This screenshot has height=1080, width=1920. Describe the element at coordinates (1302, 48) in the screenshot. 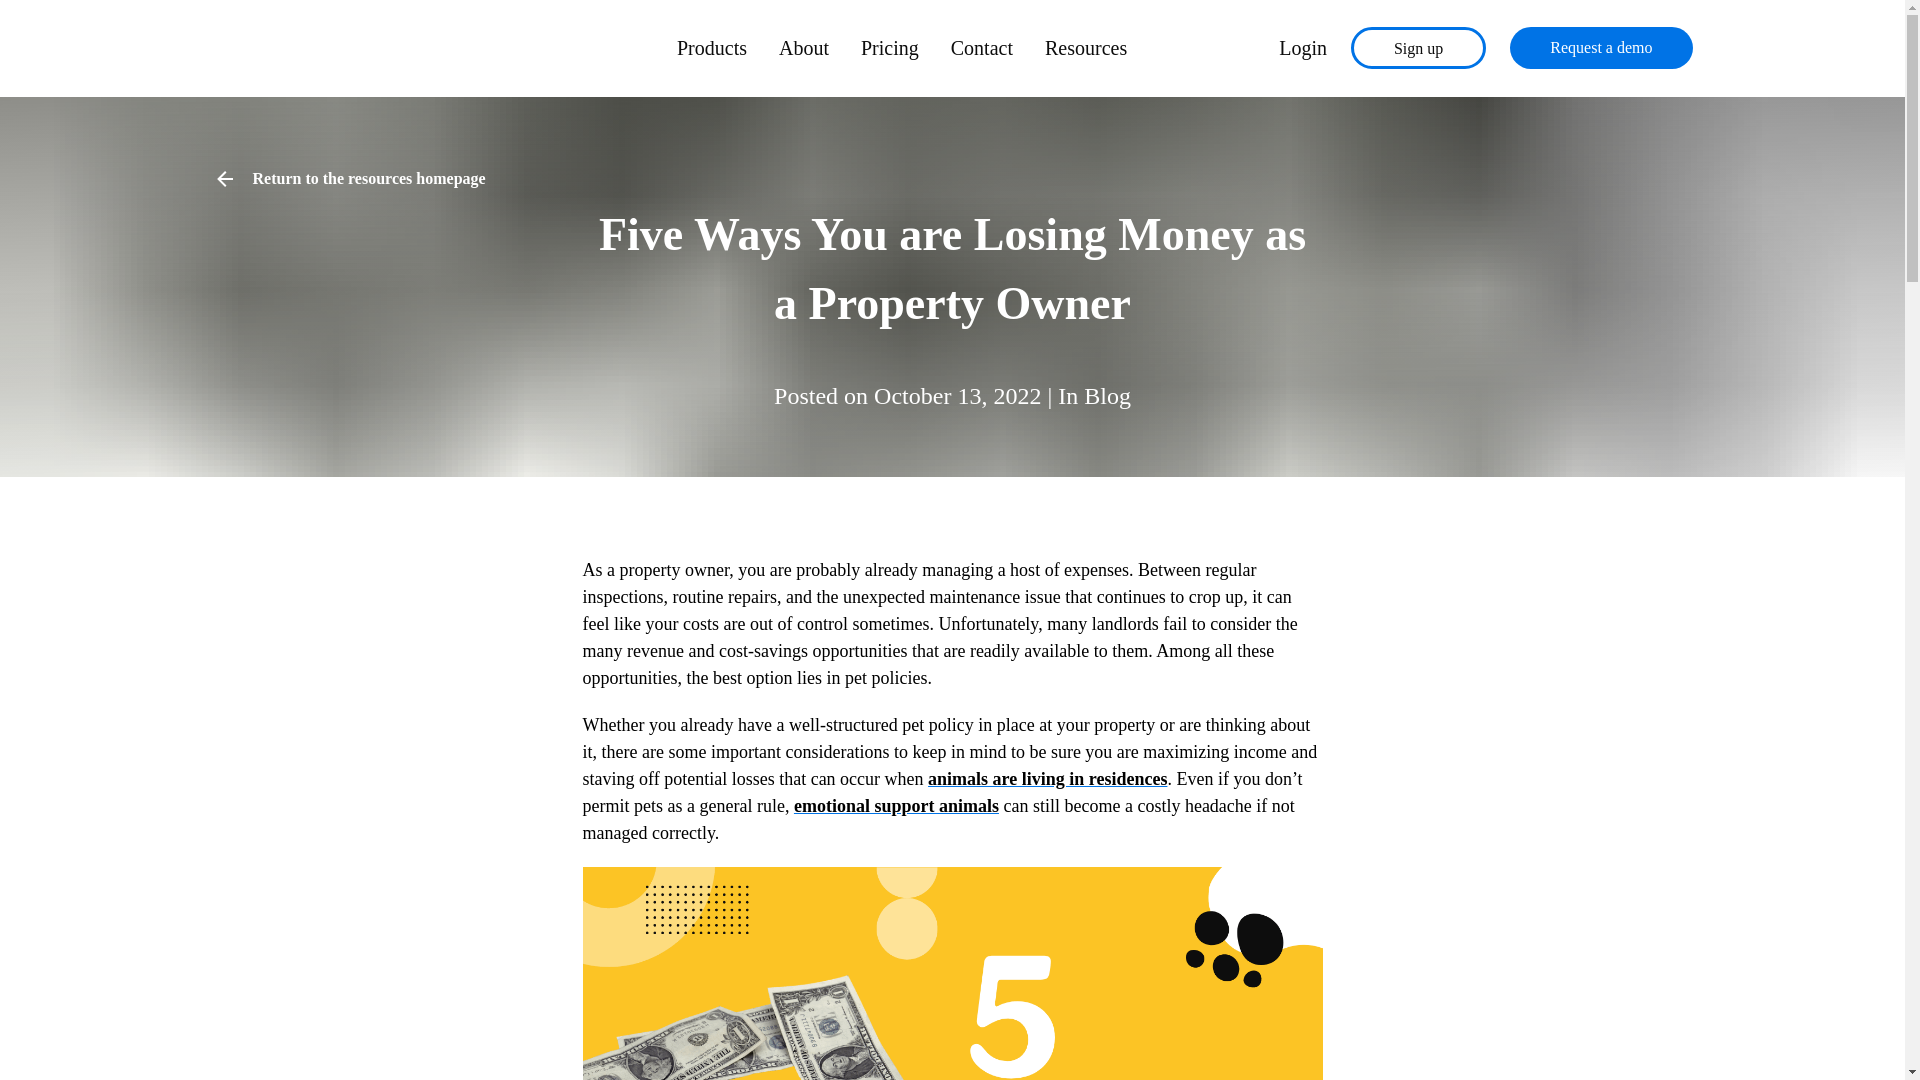

I see `Login` at that location.